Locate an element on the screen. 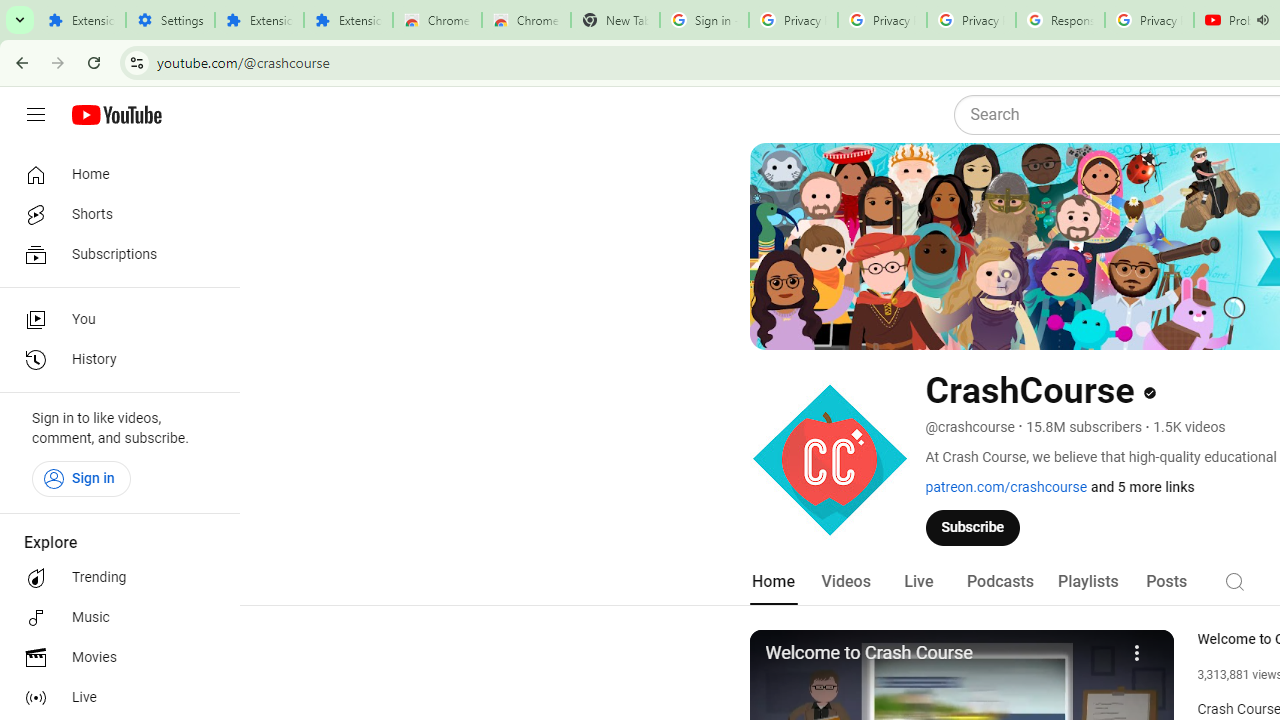 The image size is (1280, 720). Live is located at coordinates (114, 698).